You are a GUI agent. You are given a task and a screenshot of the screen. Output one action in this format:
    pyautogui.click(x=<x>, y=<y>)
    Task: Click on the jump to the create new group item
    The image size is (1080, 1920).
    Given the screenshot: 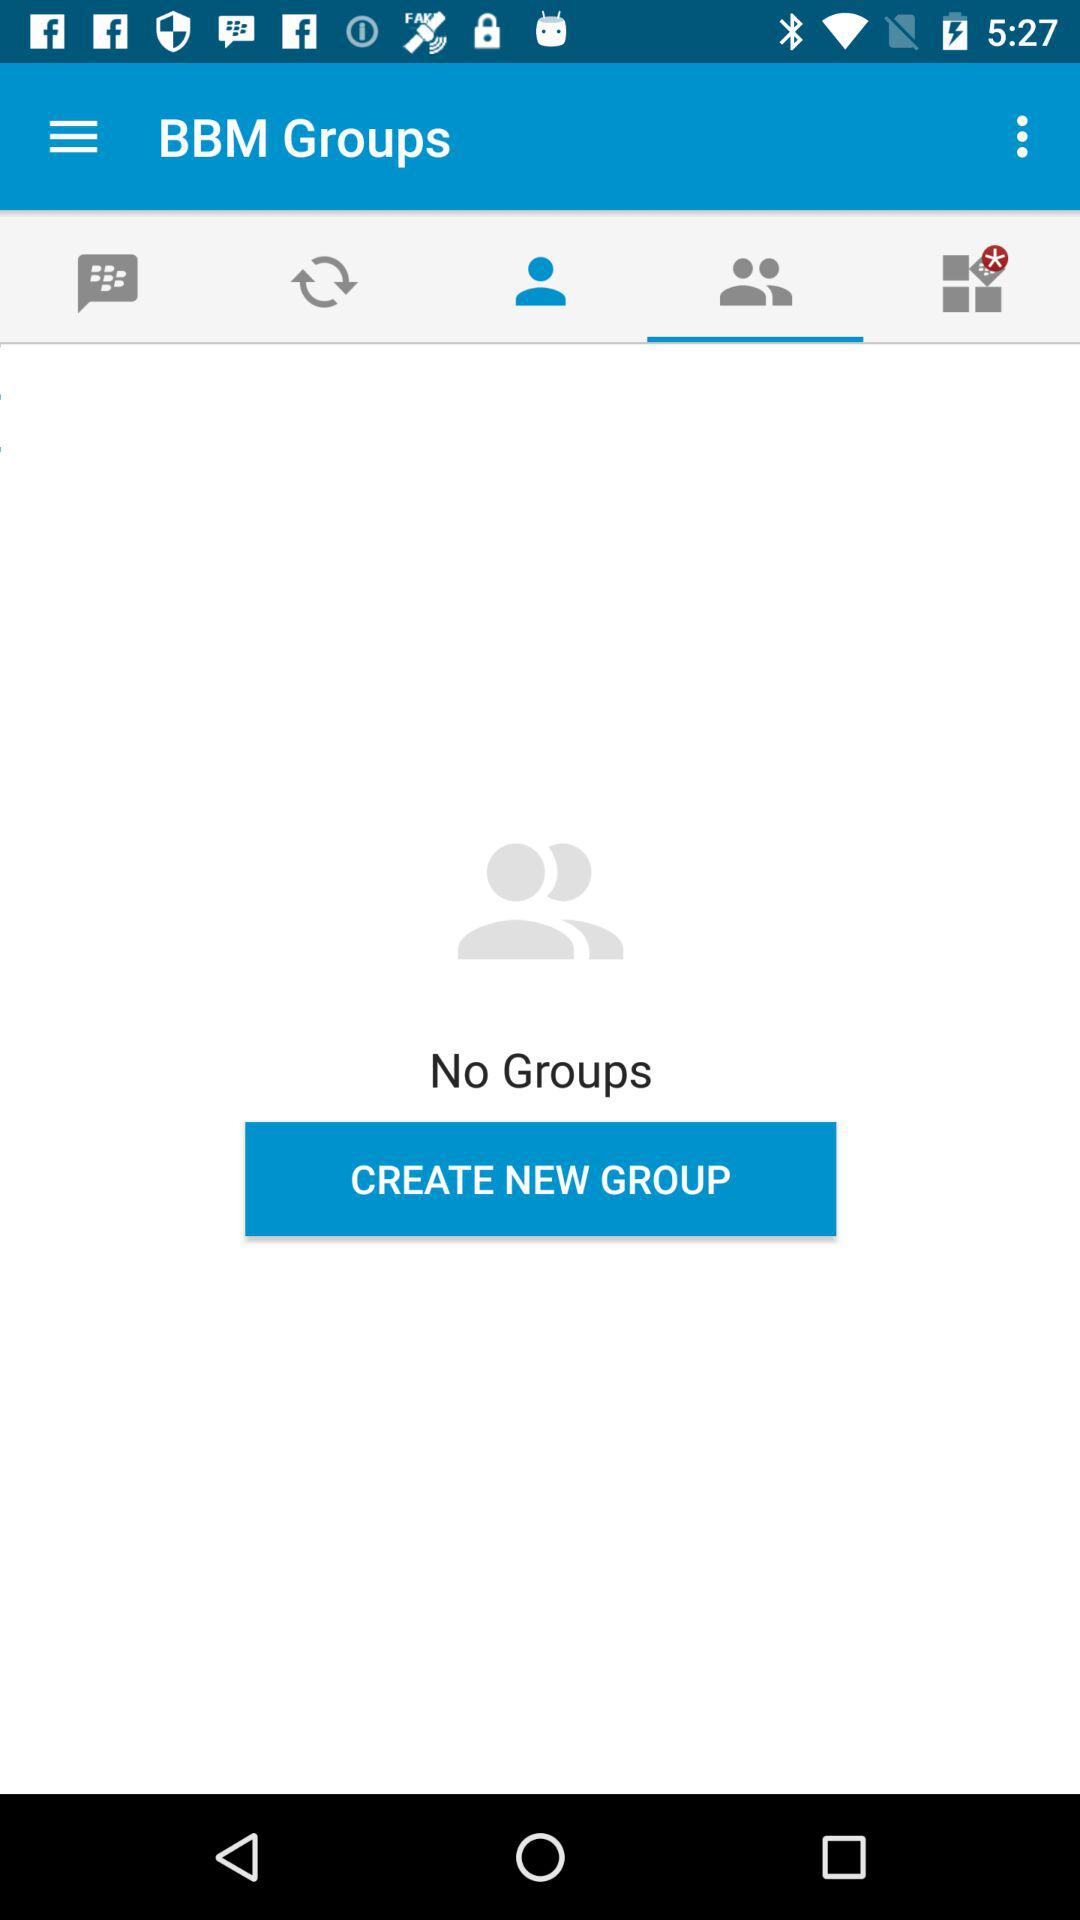 What is the action you would take?
    pyautogui.click(x=540, y=1179)
    